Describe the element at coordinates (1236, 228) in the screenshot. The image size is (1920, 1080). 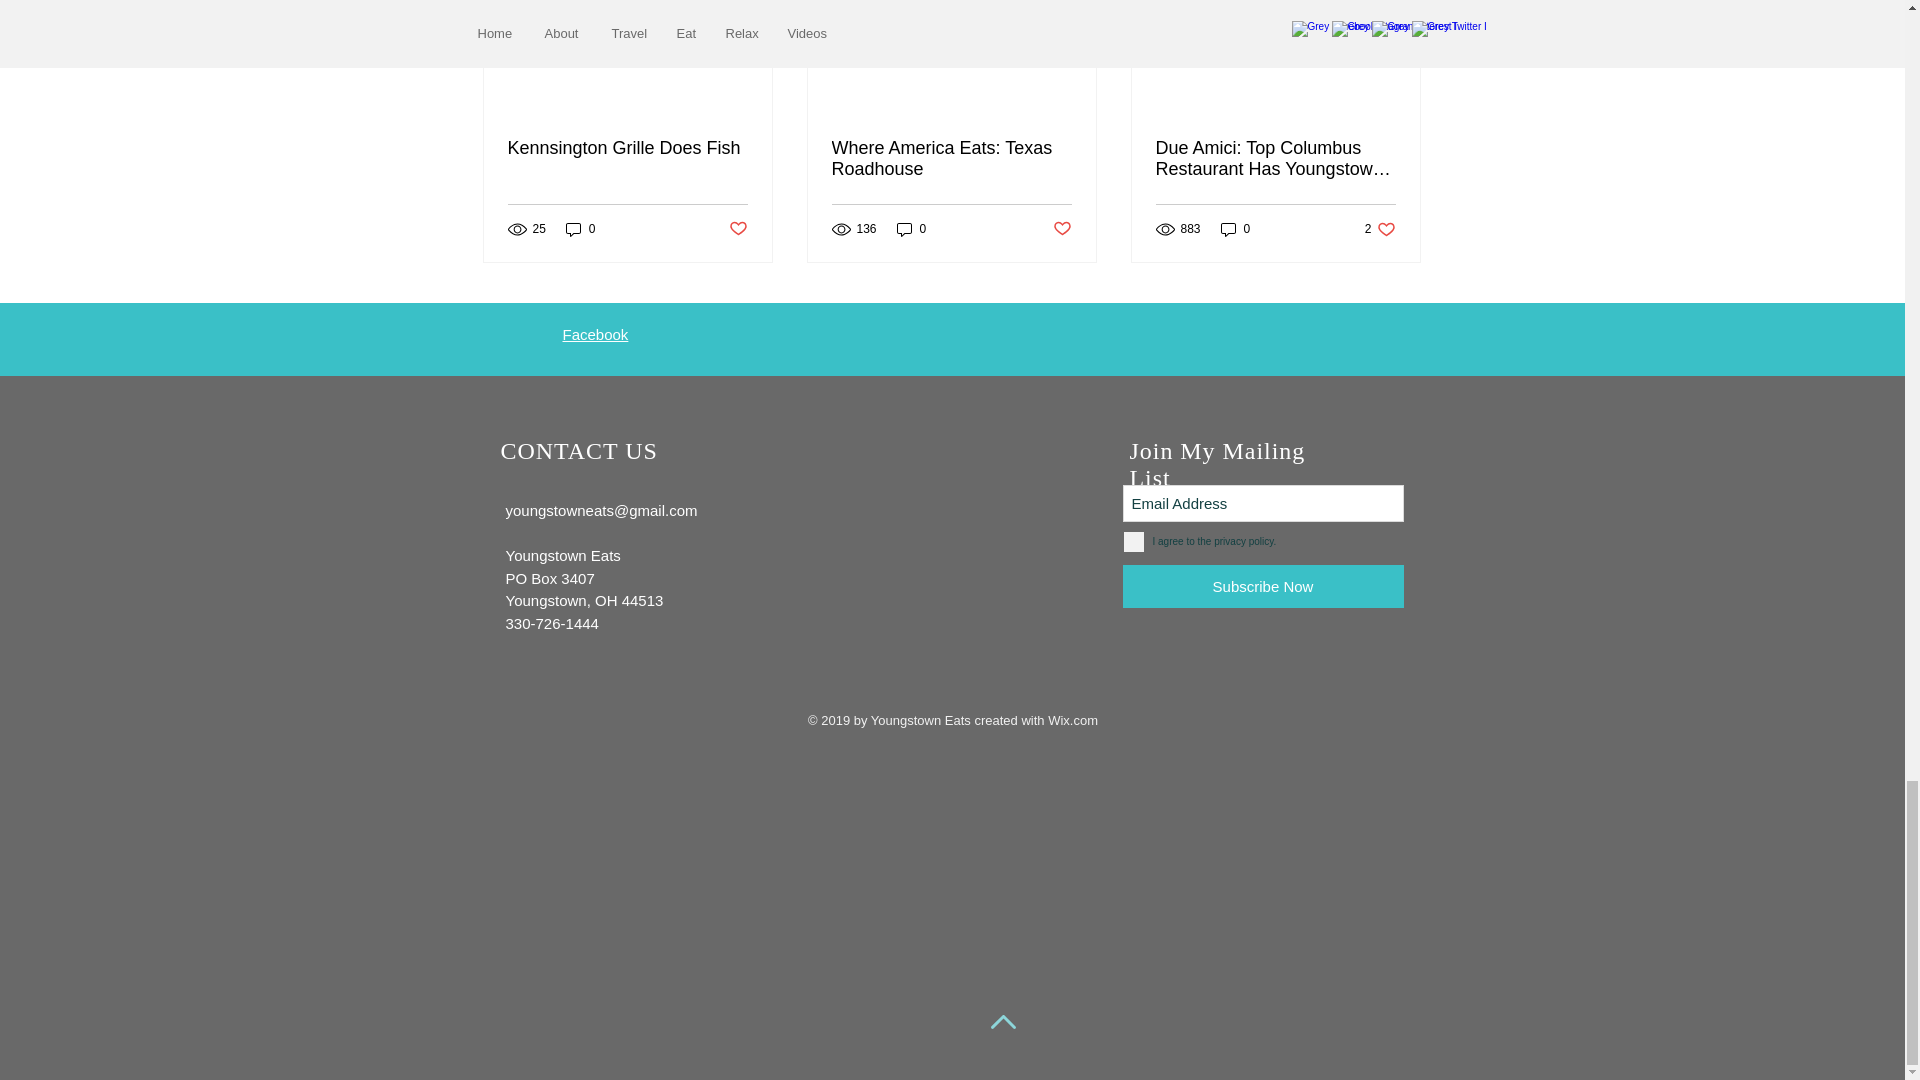
I see `0` at that location.